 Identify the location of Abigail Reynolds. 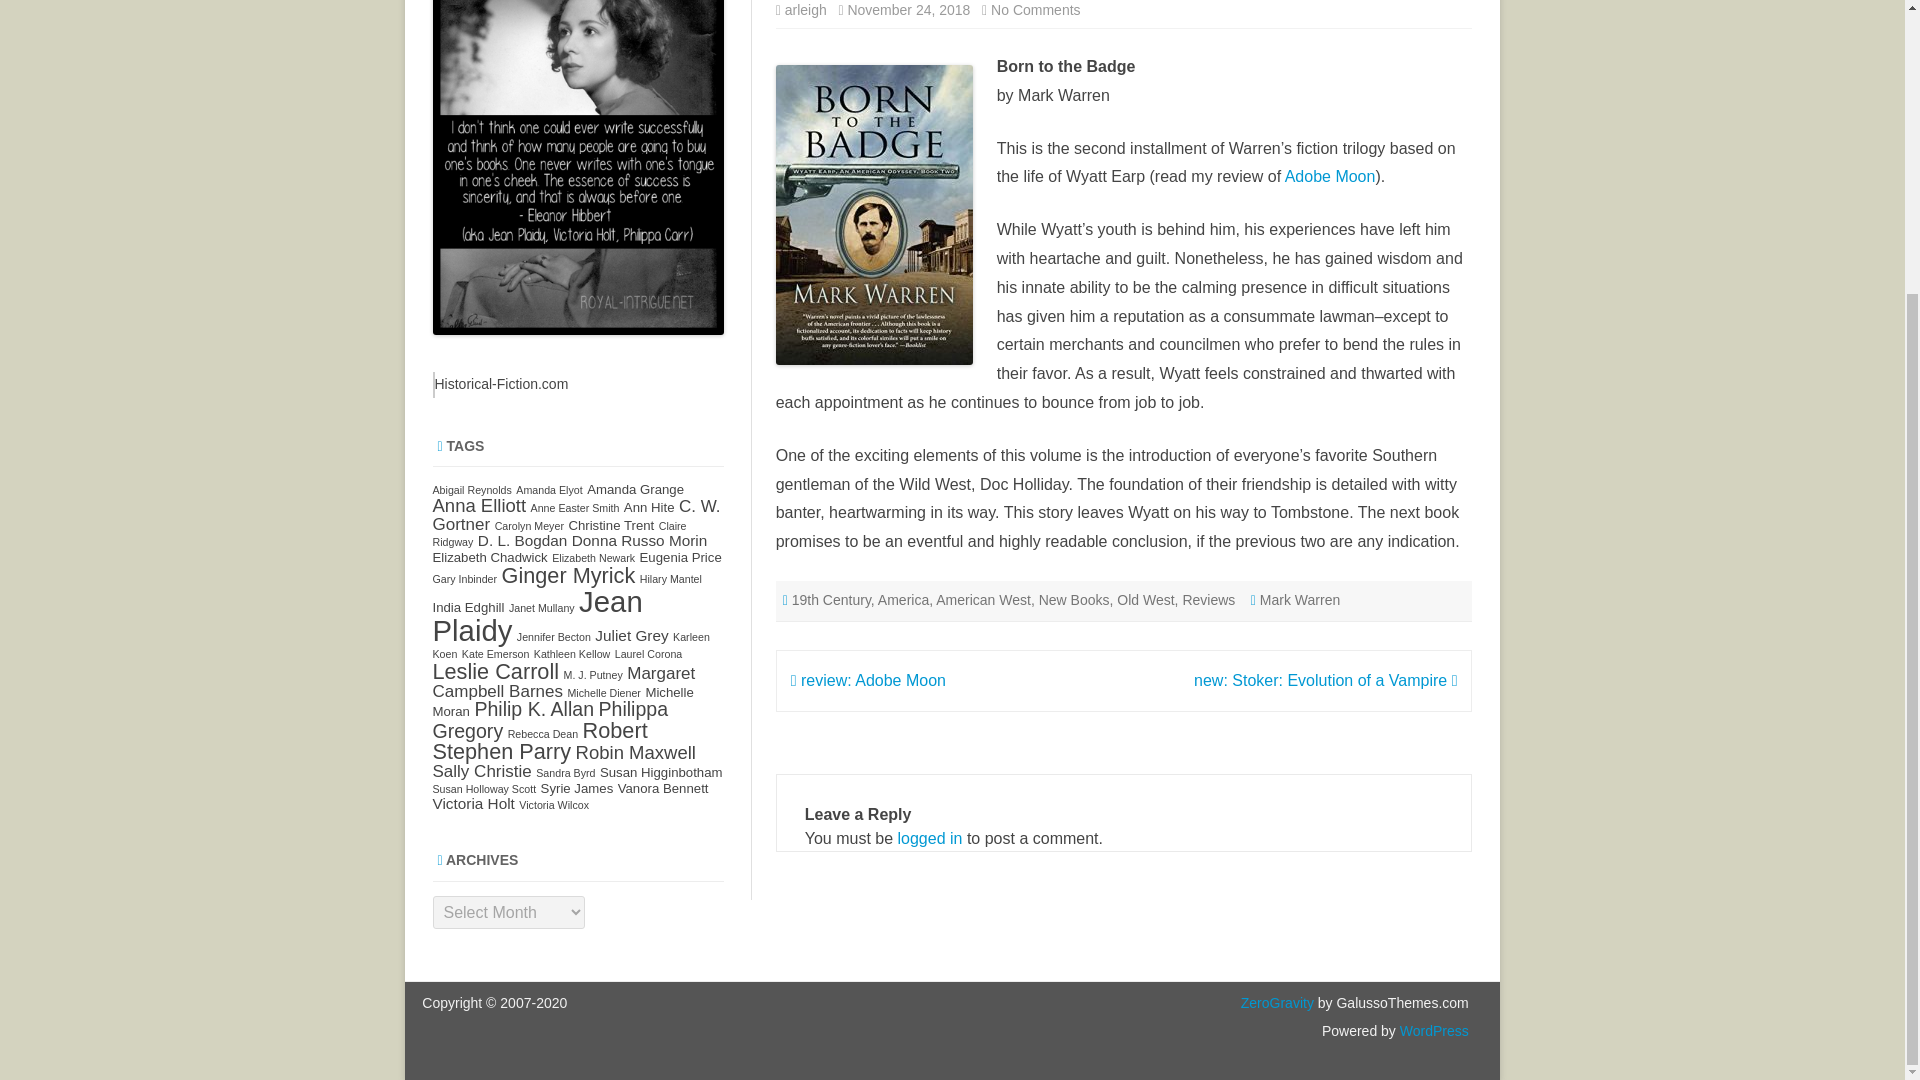
(471, 489).